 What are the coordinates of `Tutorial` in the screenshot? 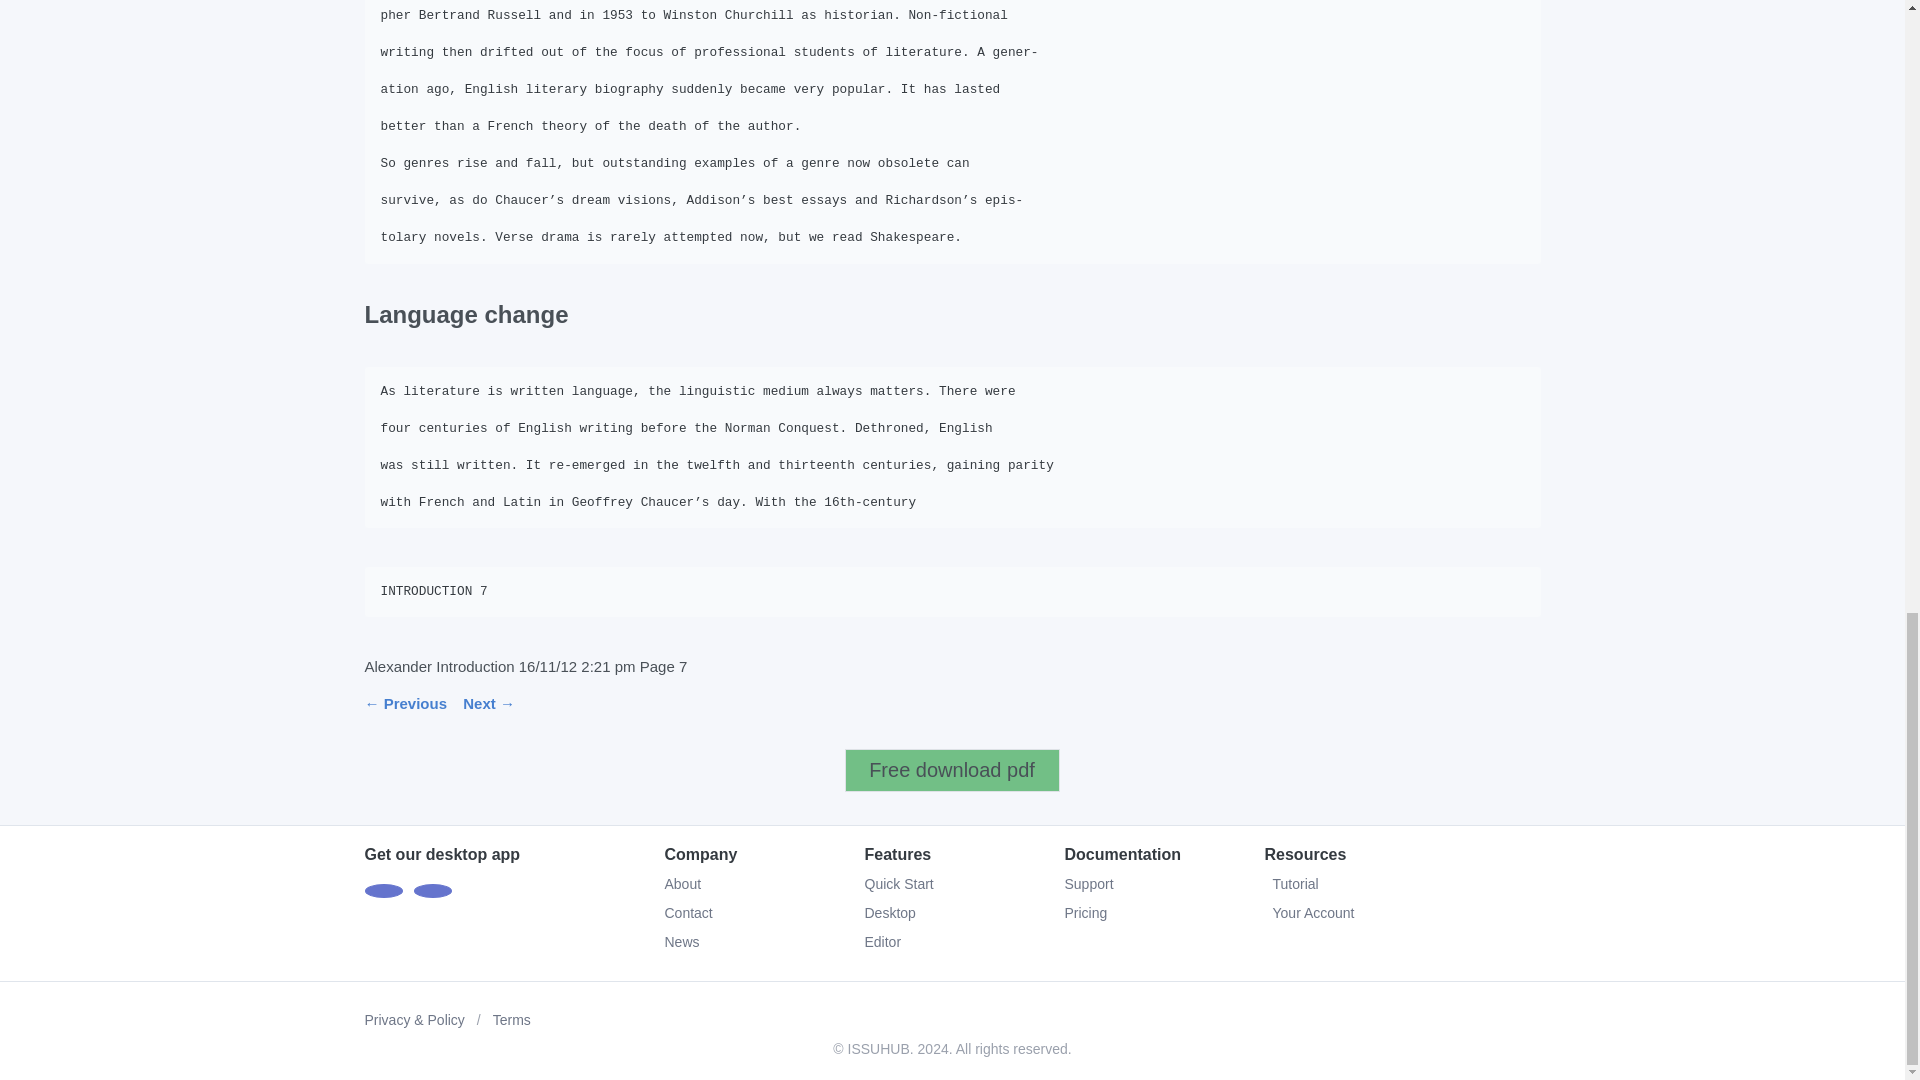 It's located at (1401, 884).